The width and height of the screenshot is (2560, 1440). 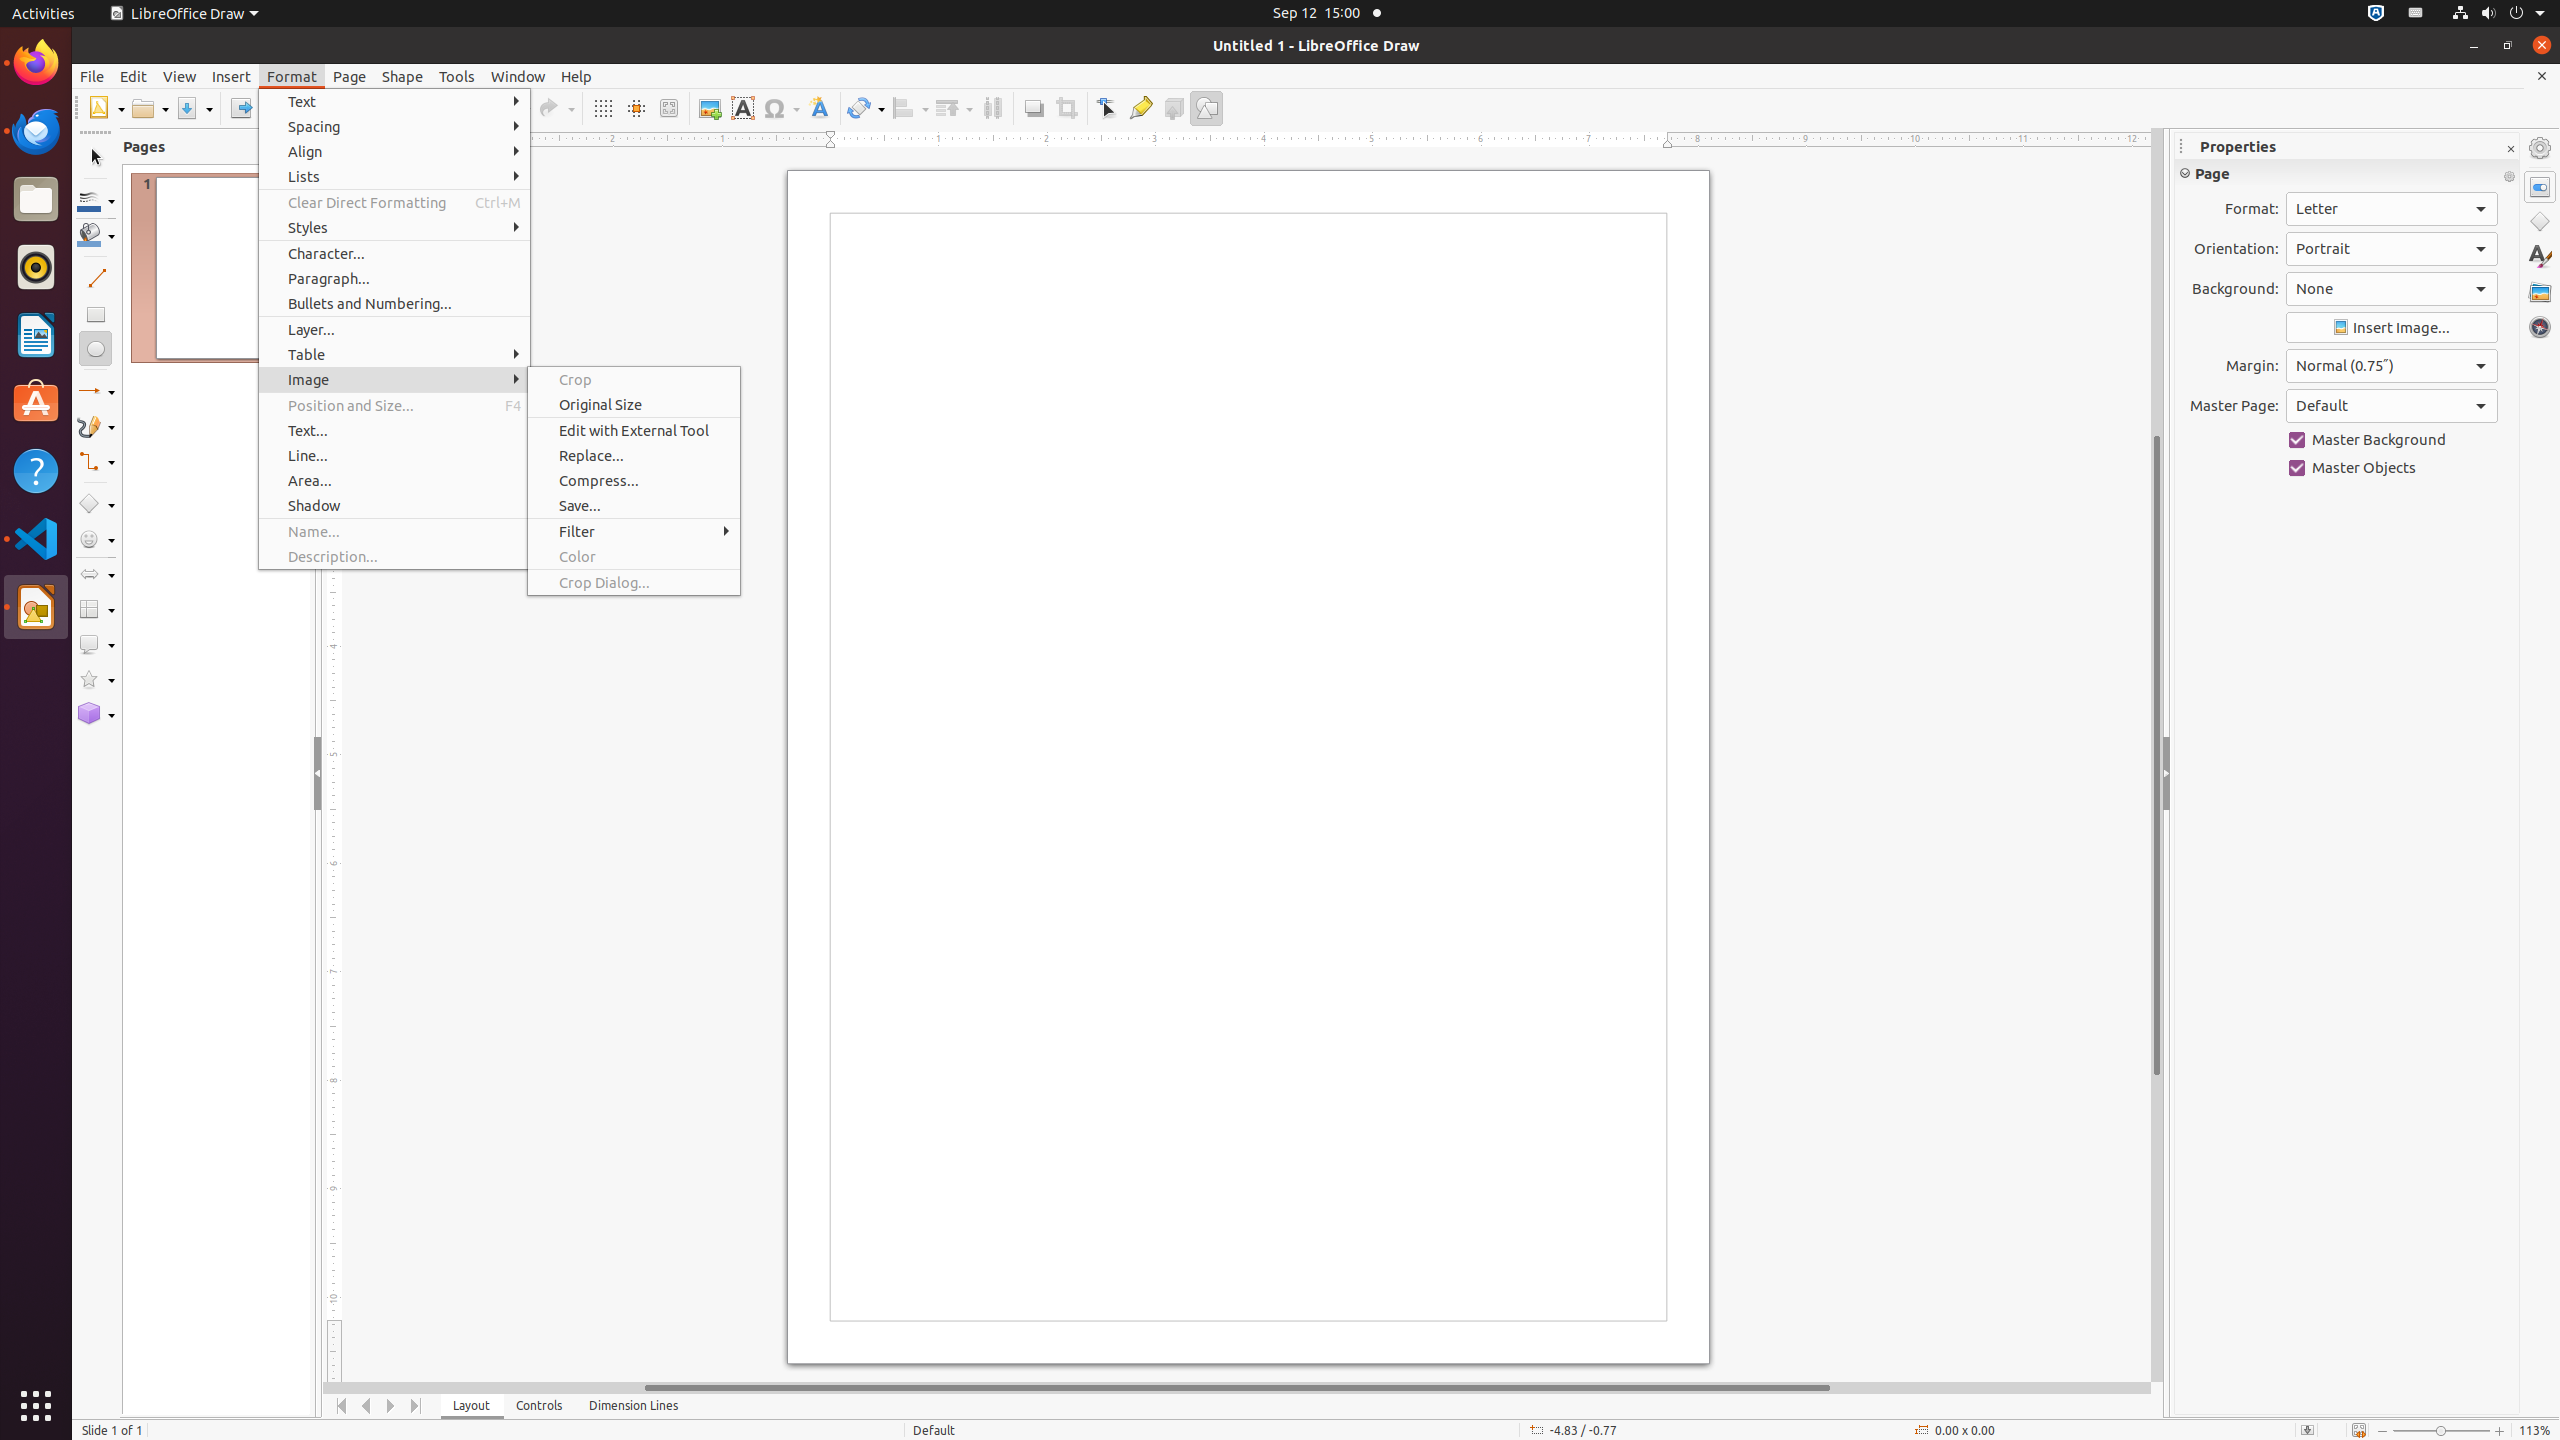 I want to click on Visual Studio Code, so click(x=36, y=538).